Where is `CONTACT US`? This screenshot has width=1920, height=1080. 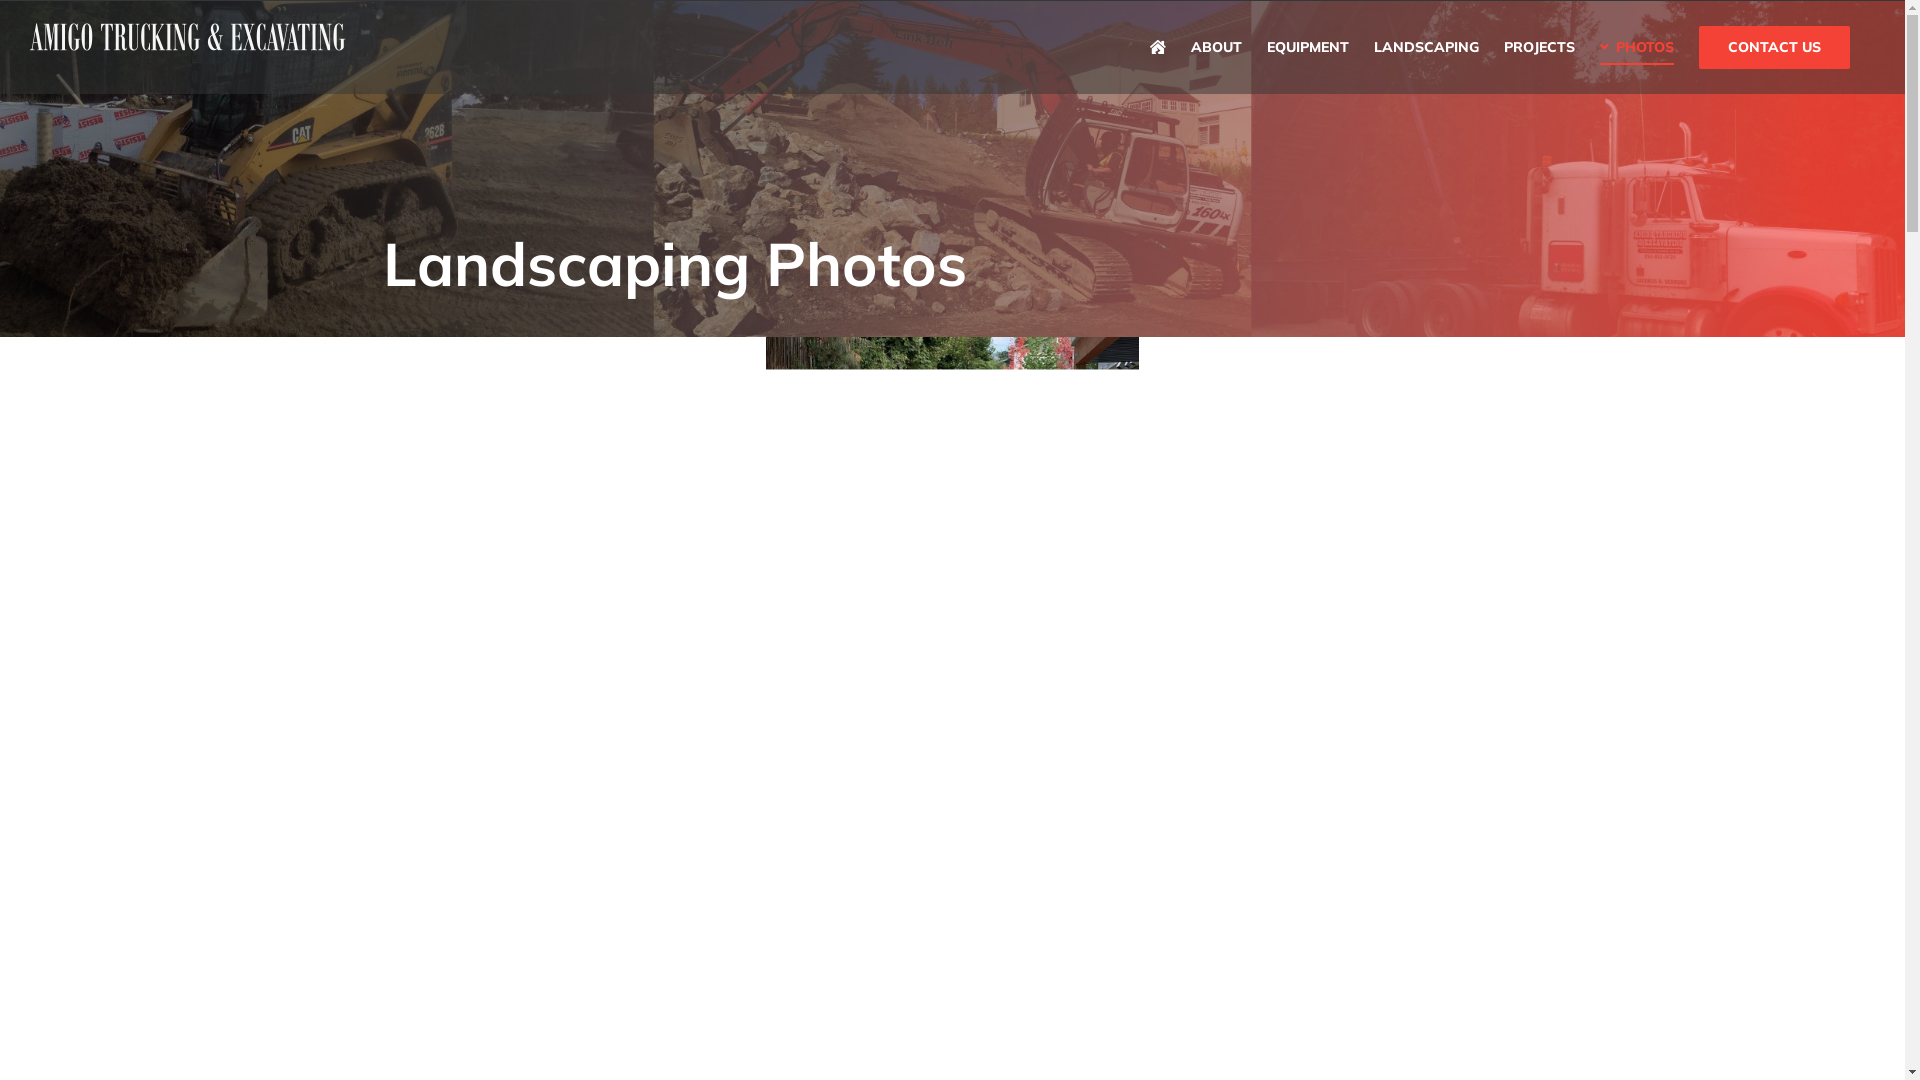
CONTACT US is located at coordinates (1774, 47).